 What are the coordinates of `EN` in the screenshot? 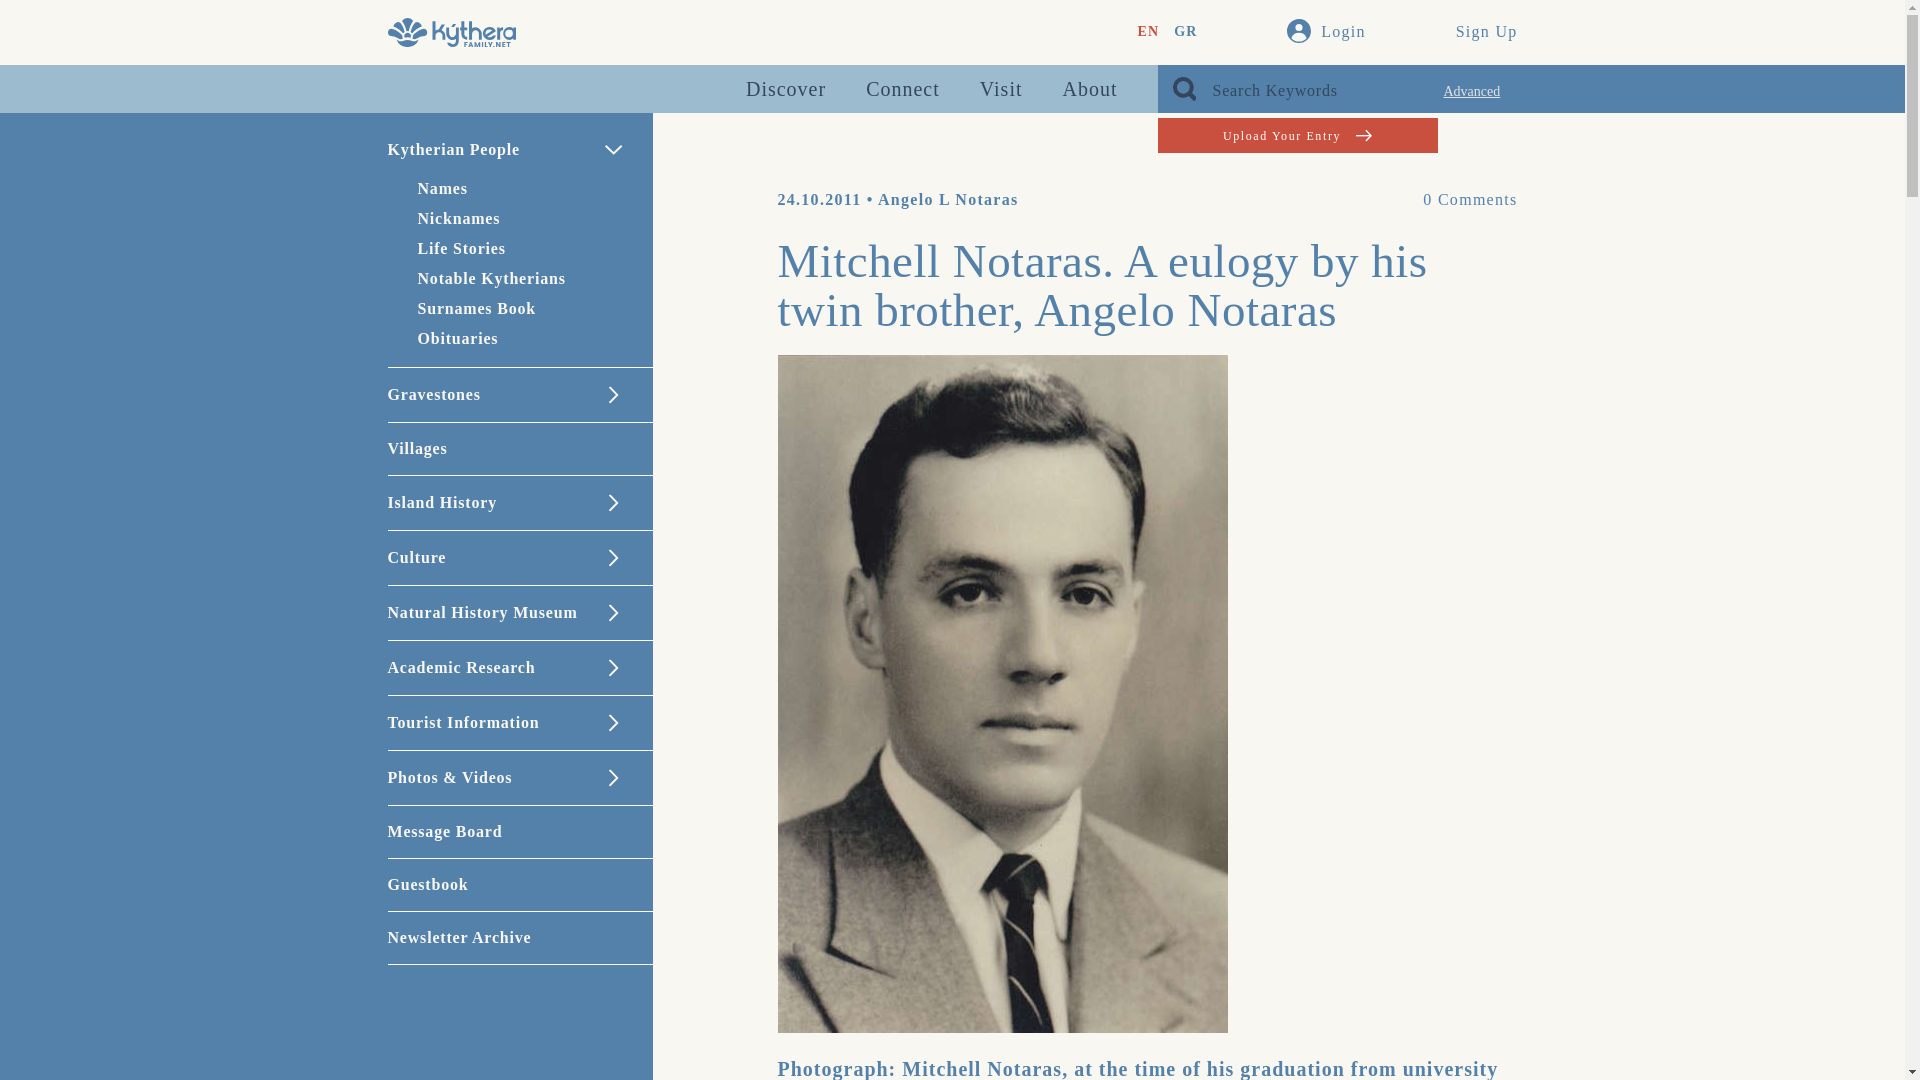 It's located at (1148, 32).